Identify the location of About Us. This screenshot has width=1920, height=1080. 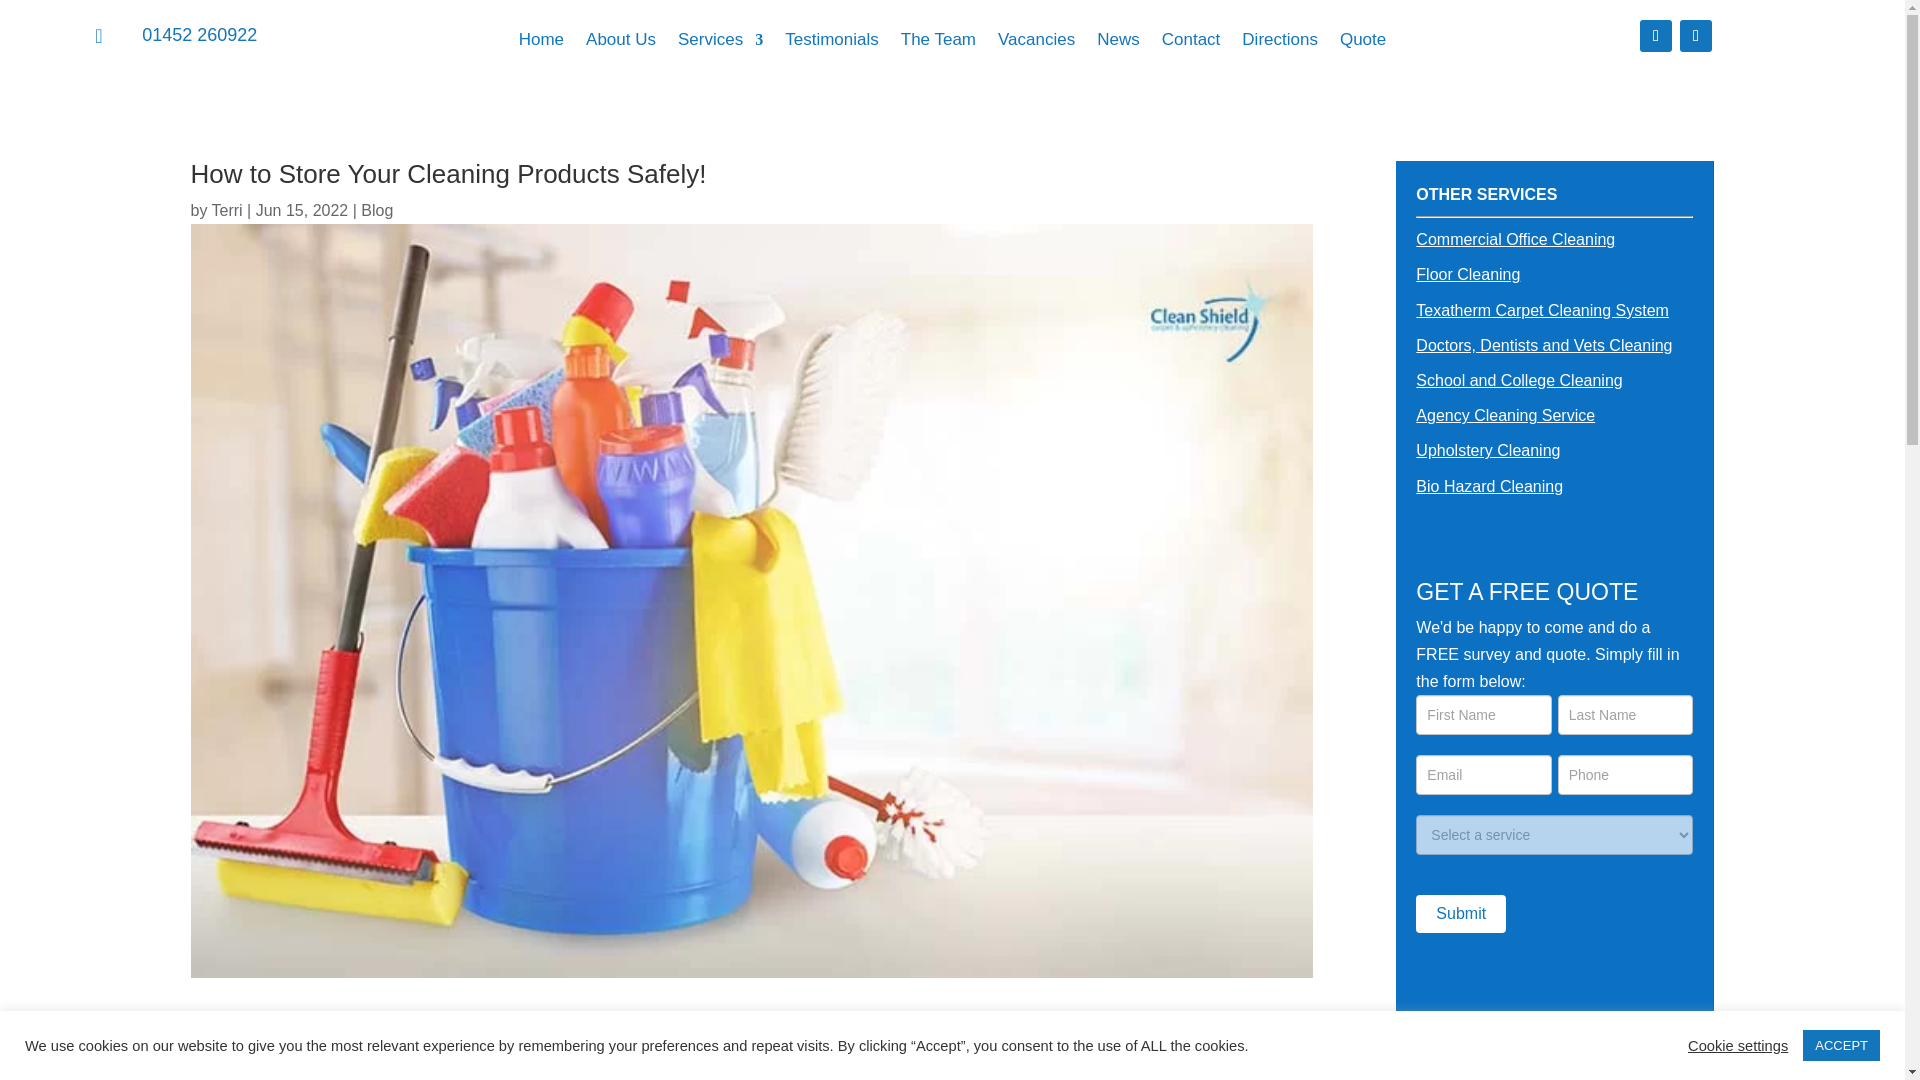
(620, 44).